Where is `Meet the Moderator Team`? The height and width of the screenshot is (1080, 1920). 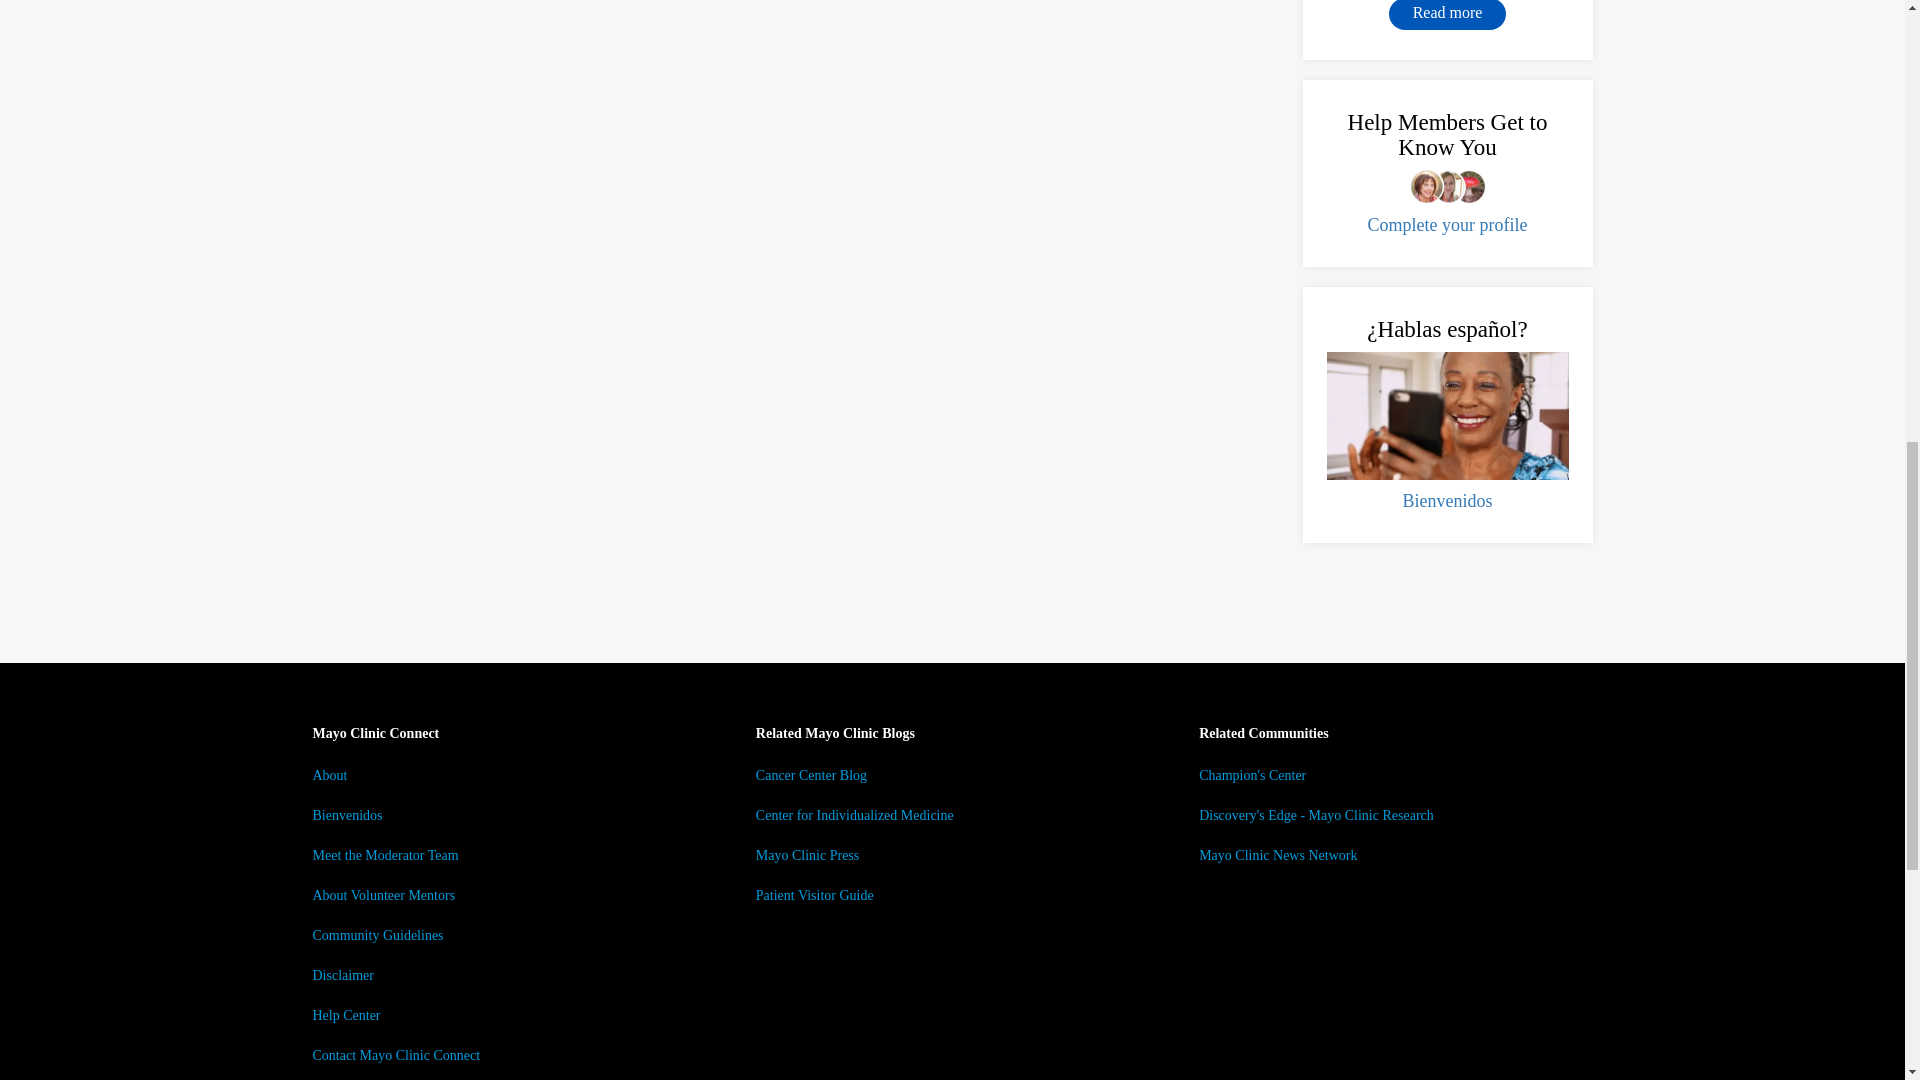
Meet the Moderator Team is located at coordinates (384, 854).